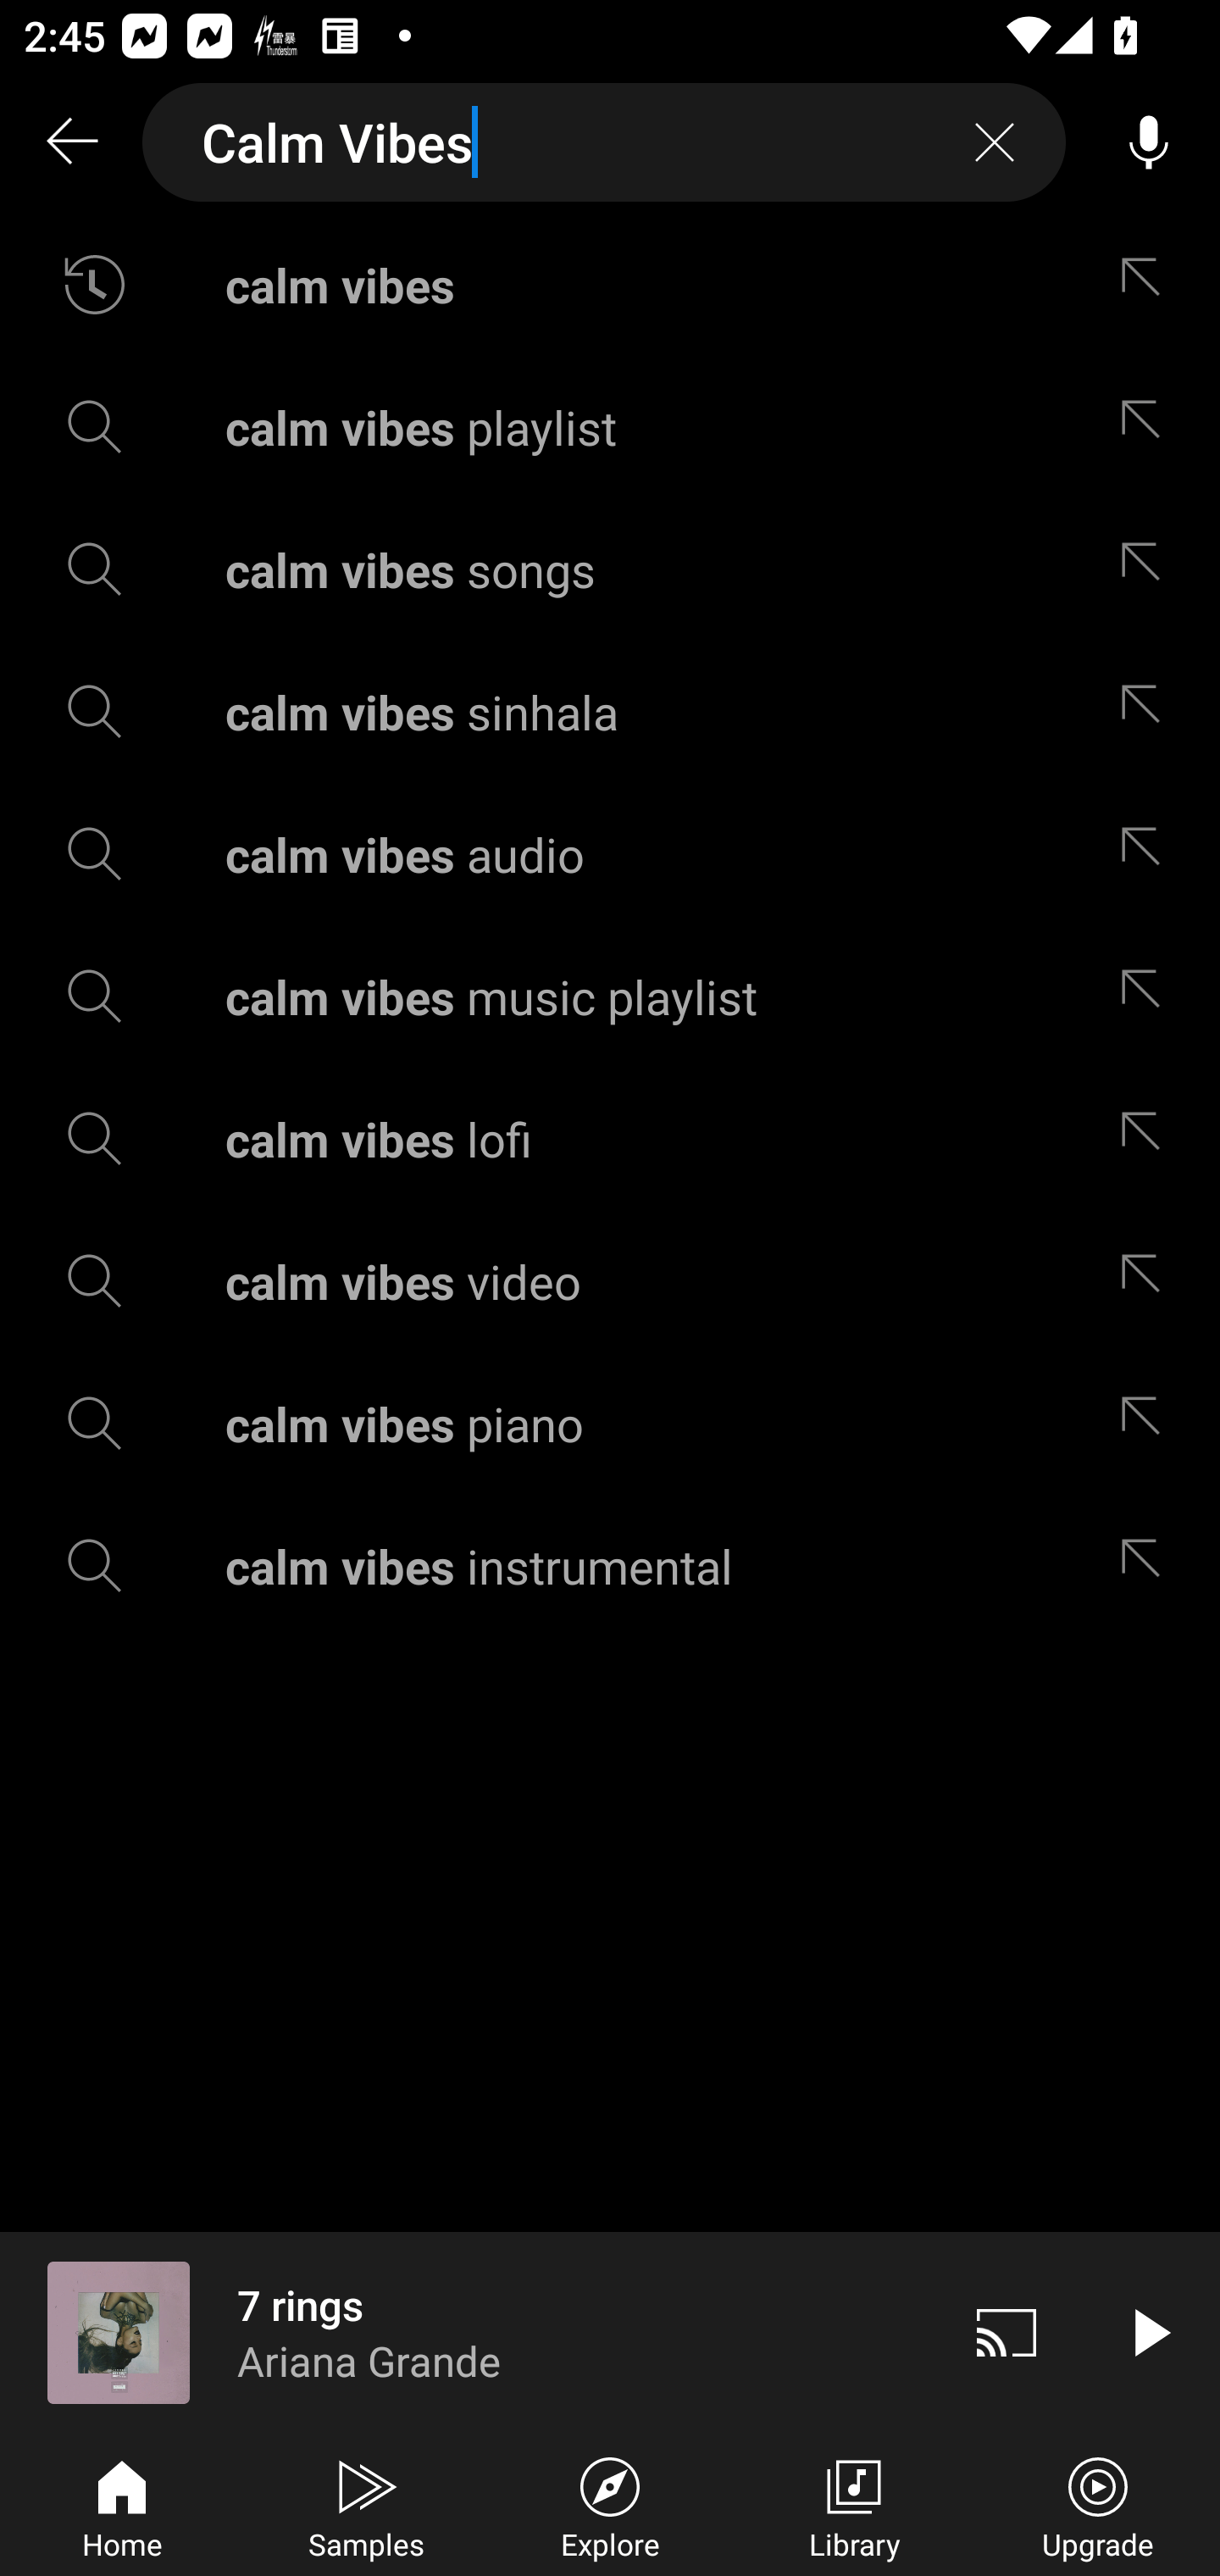 Image resolution: width=1220 pixels, height=2576 pixels. I want to click on Search back, so click(71, 142).